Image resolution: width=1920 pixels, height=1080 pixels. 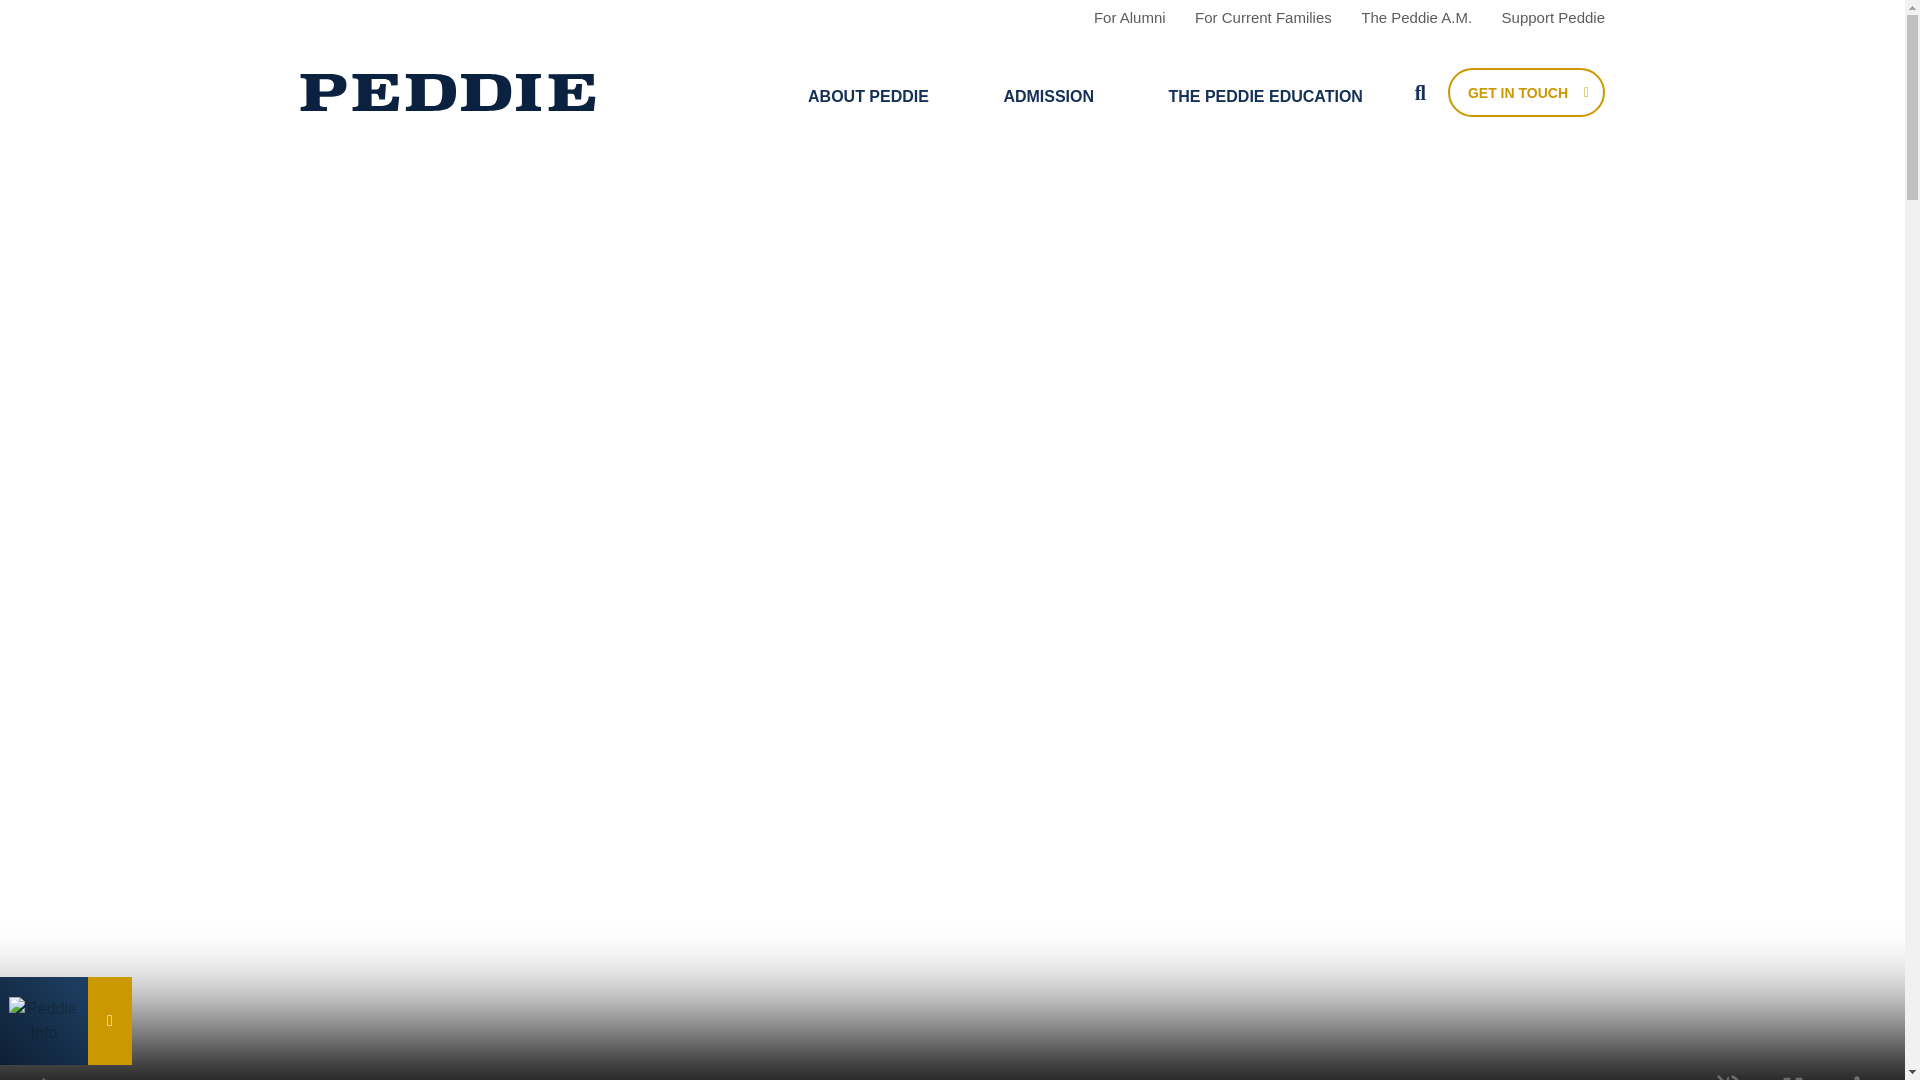 What do you see at coordinates (1266, 102) in the screenshot?
I see `THE PEDDIE EDUCATION` at bounding box center [1266, 102].